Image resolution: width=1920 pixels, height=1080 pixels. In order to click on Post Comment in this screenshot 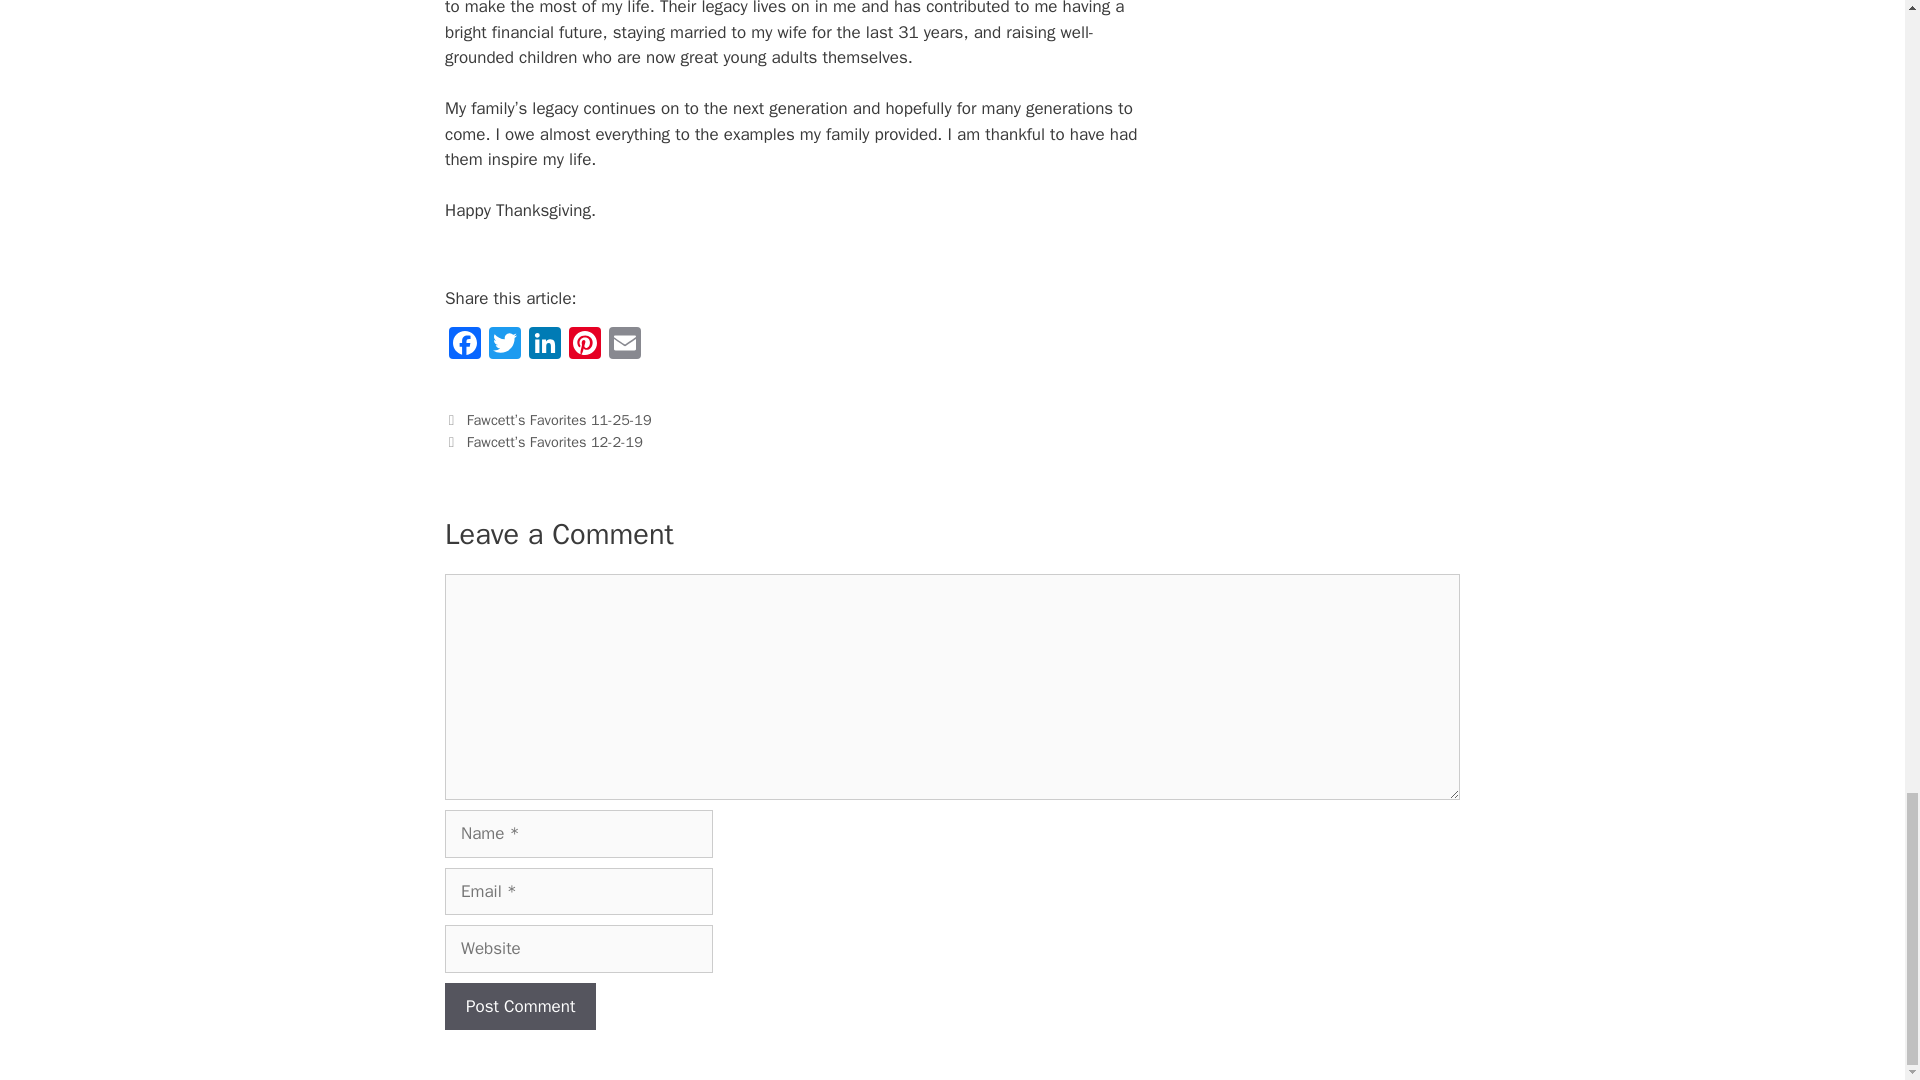, I will do `click(520, 1006)`.